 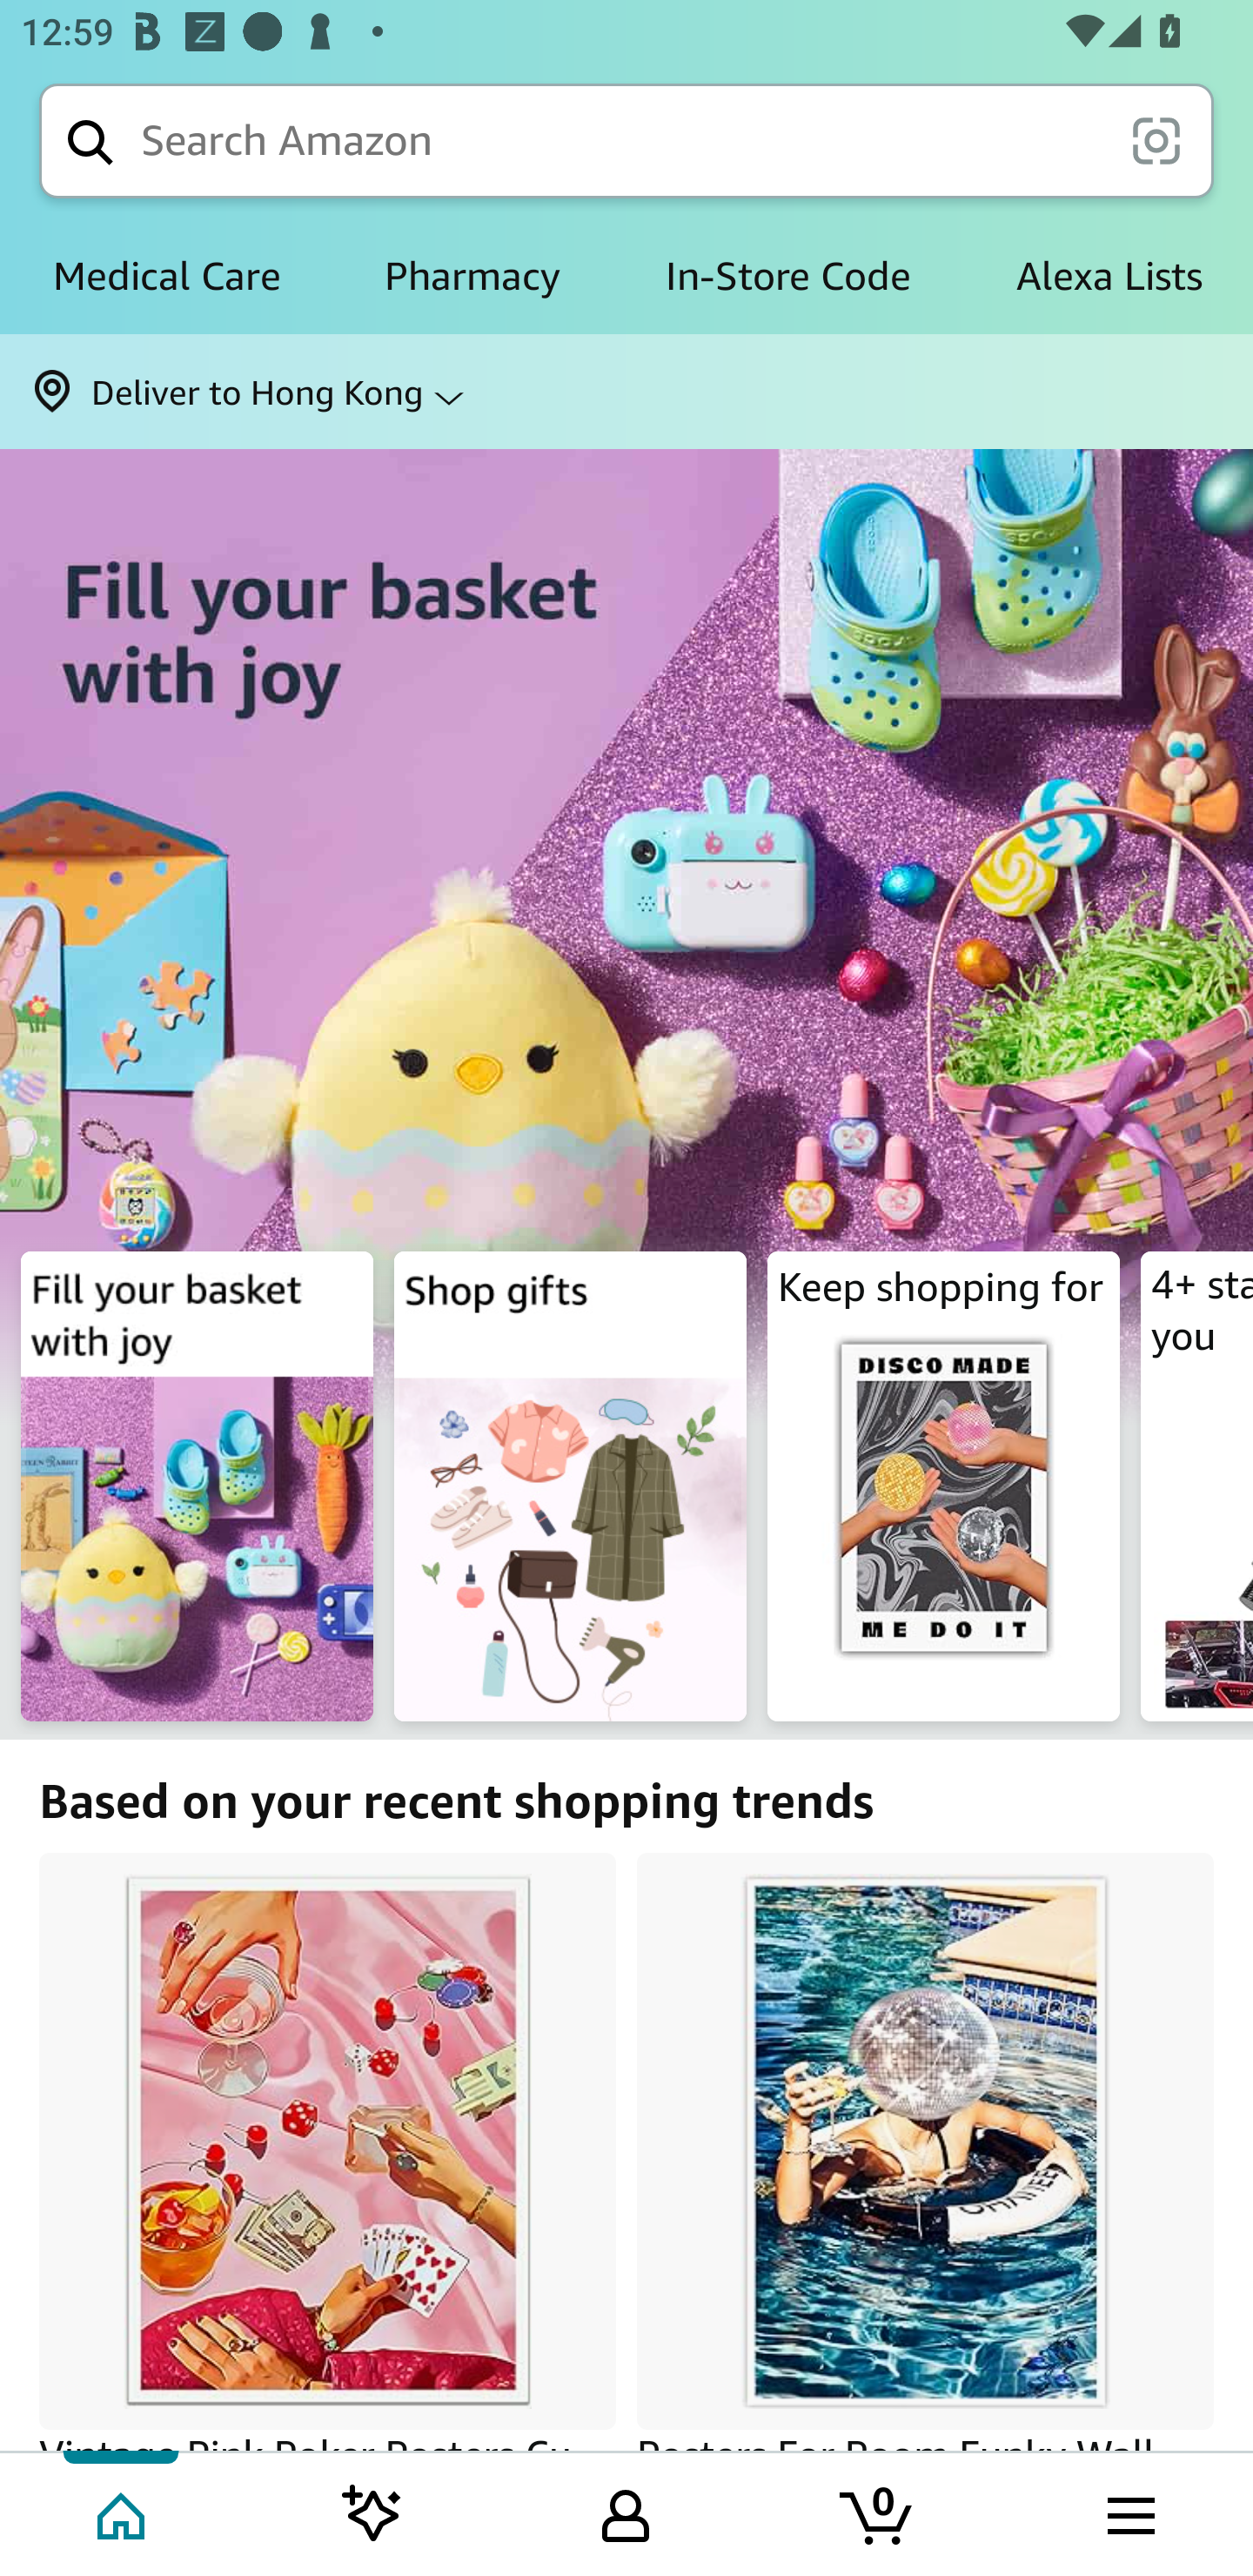 What do you see at coordinates (626, 392) in the screenshot?
I see `Deliver to Hong Kong ⌵` at bounding box center [626, 392].